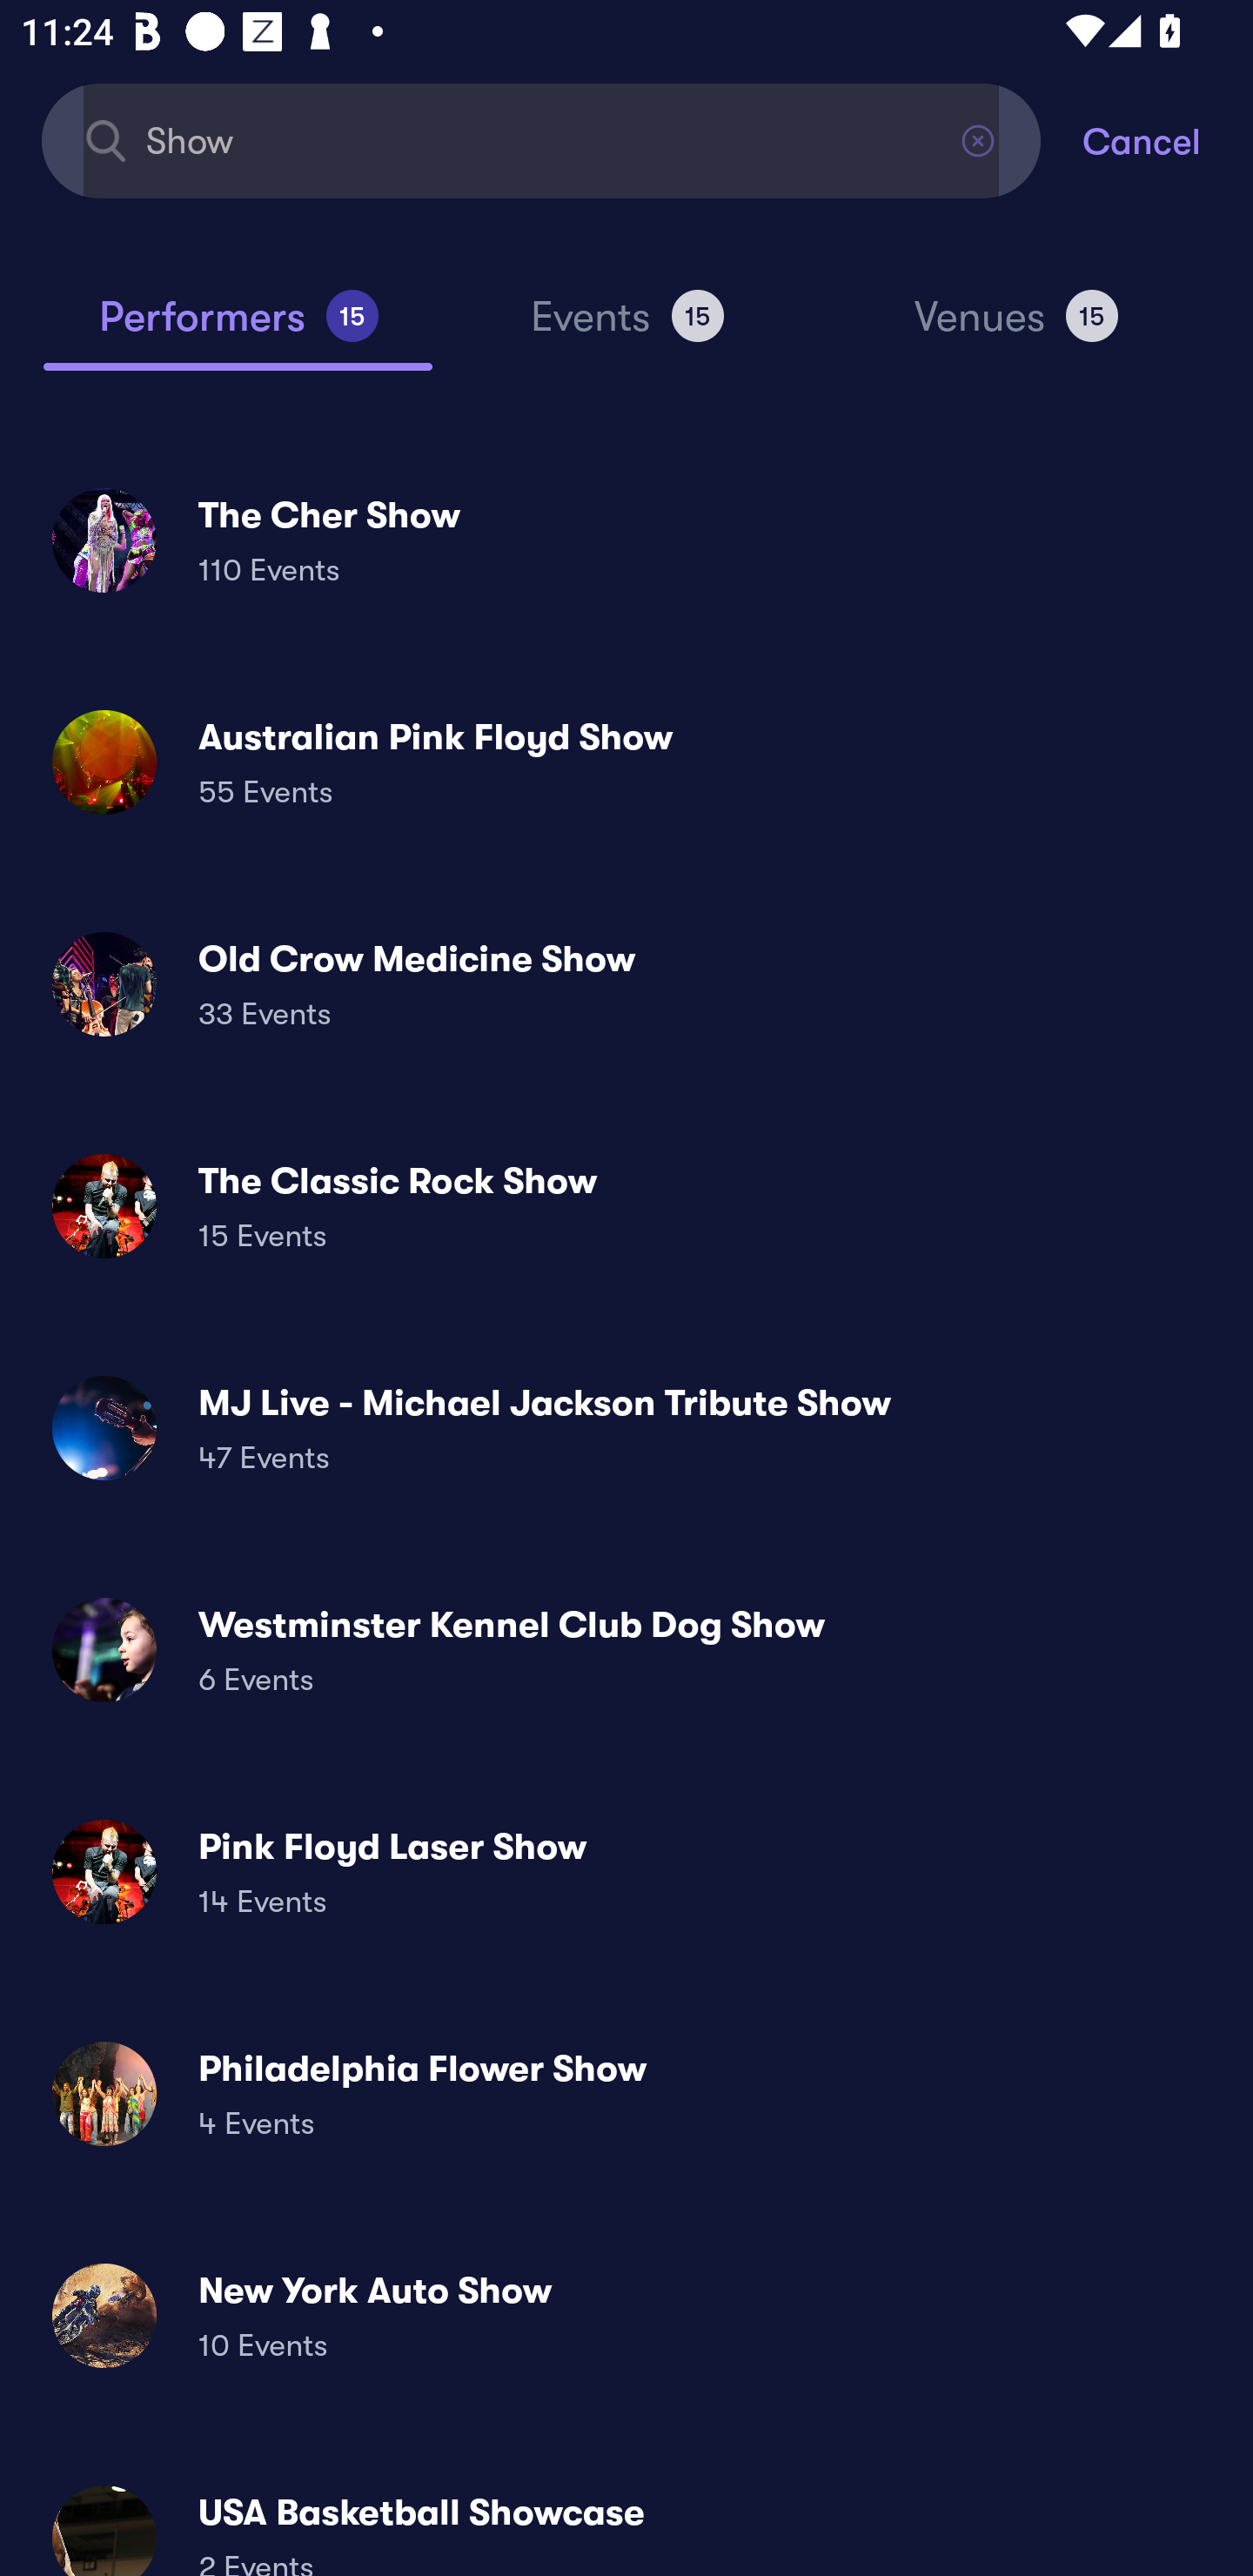 This screenshot has width=1253, height=2576. What do you see at coordinates (626, 2092) in the screenshot?
I see `Philadelphia Flower Show 4 Events` at bounding box center [626, 2092].